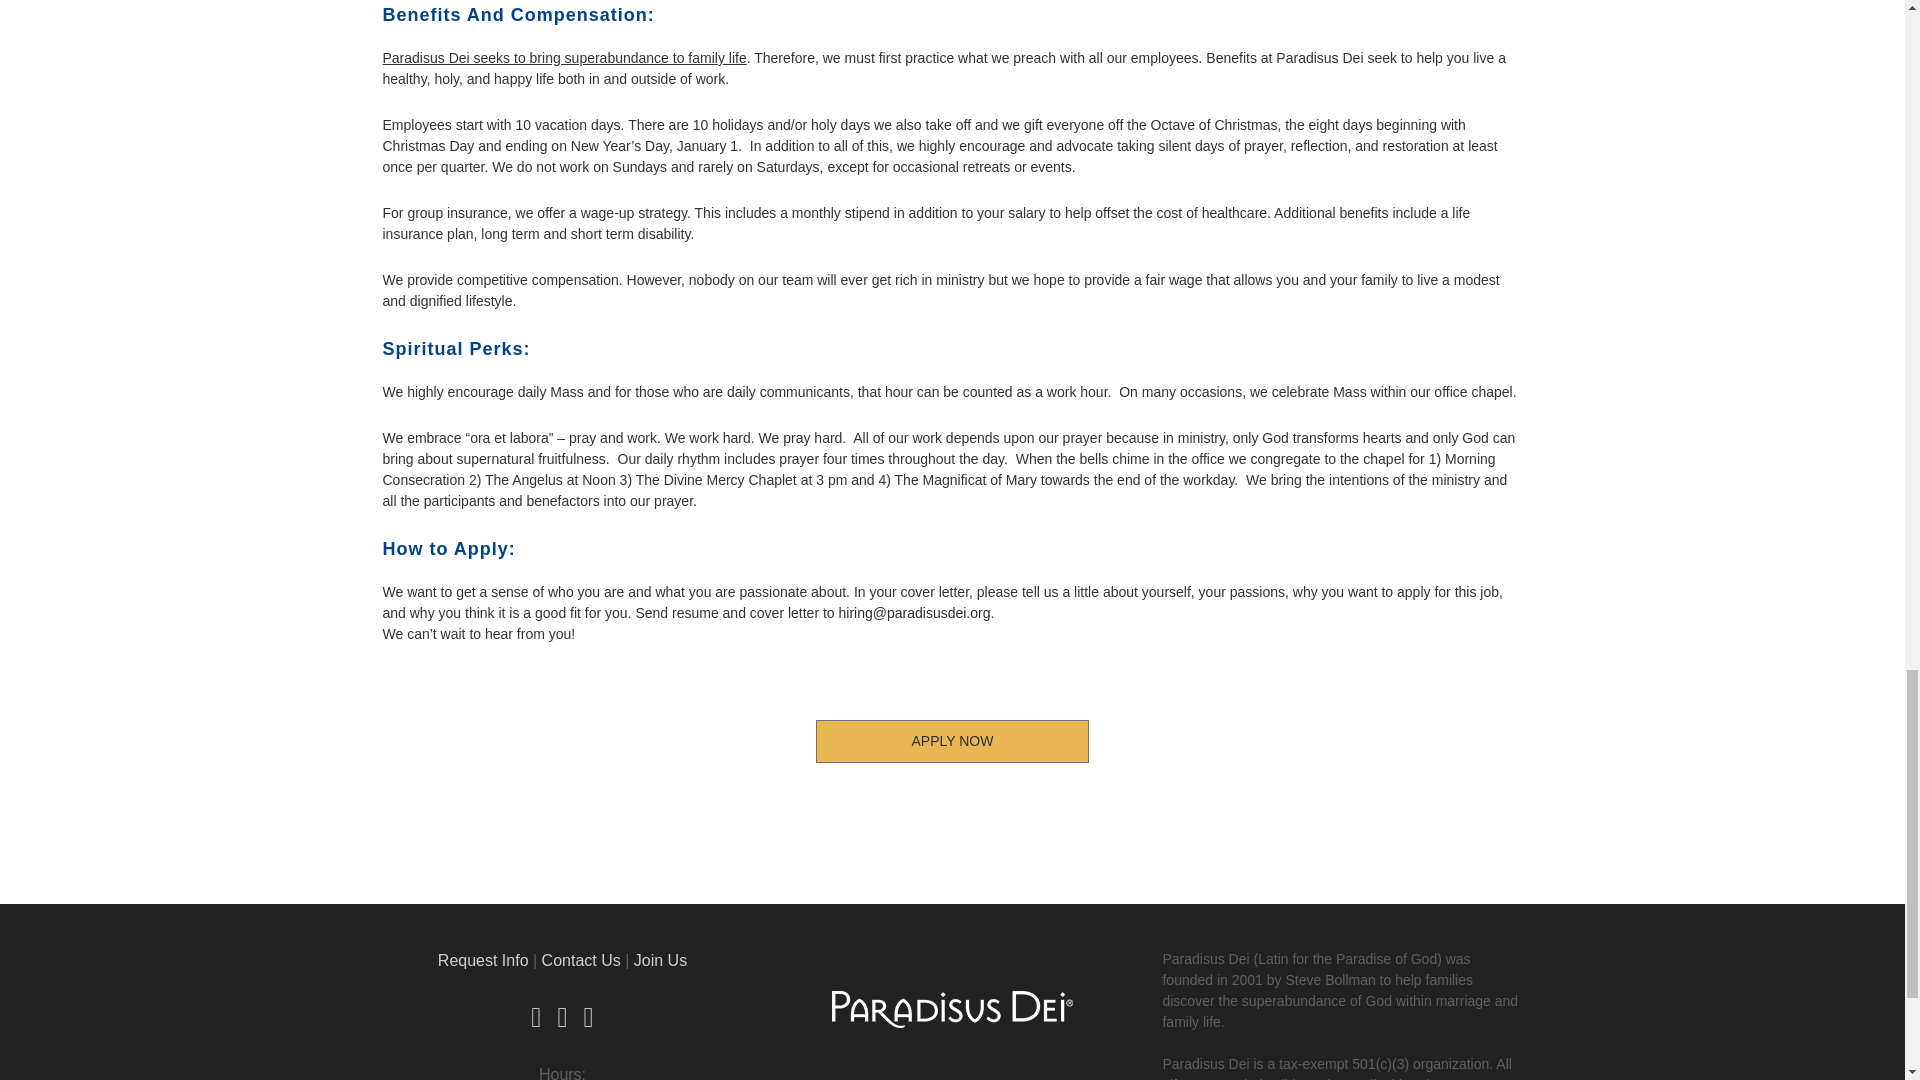 This screenshot has width=1920, height=1080. Describe the element at coordinates (952, 741) in the screenshot. I see `APPLY NOW` at that location.